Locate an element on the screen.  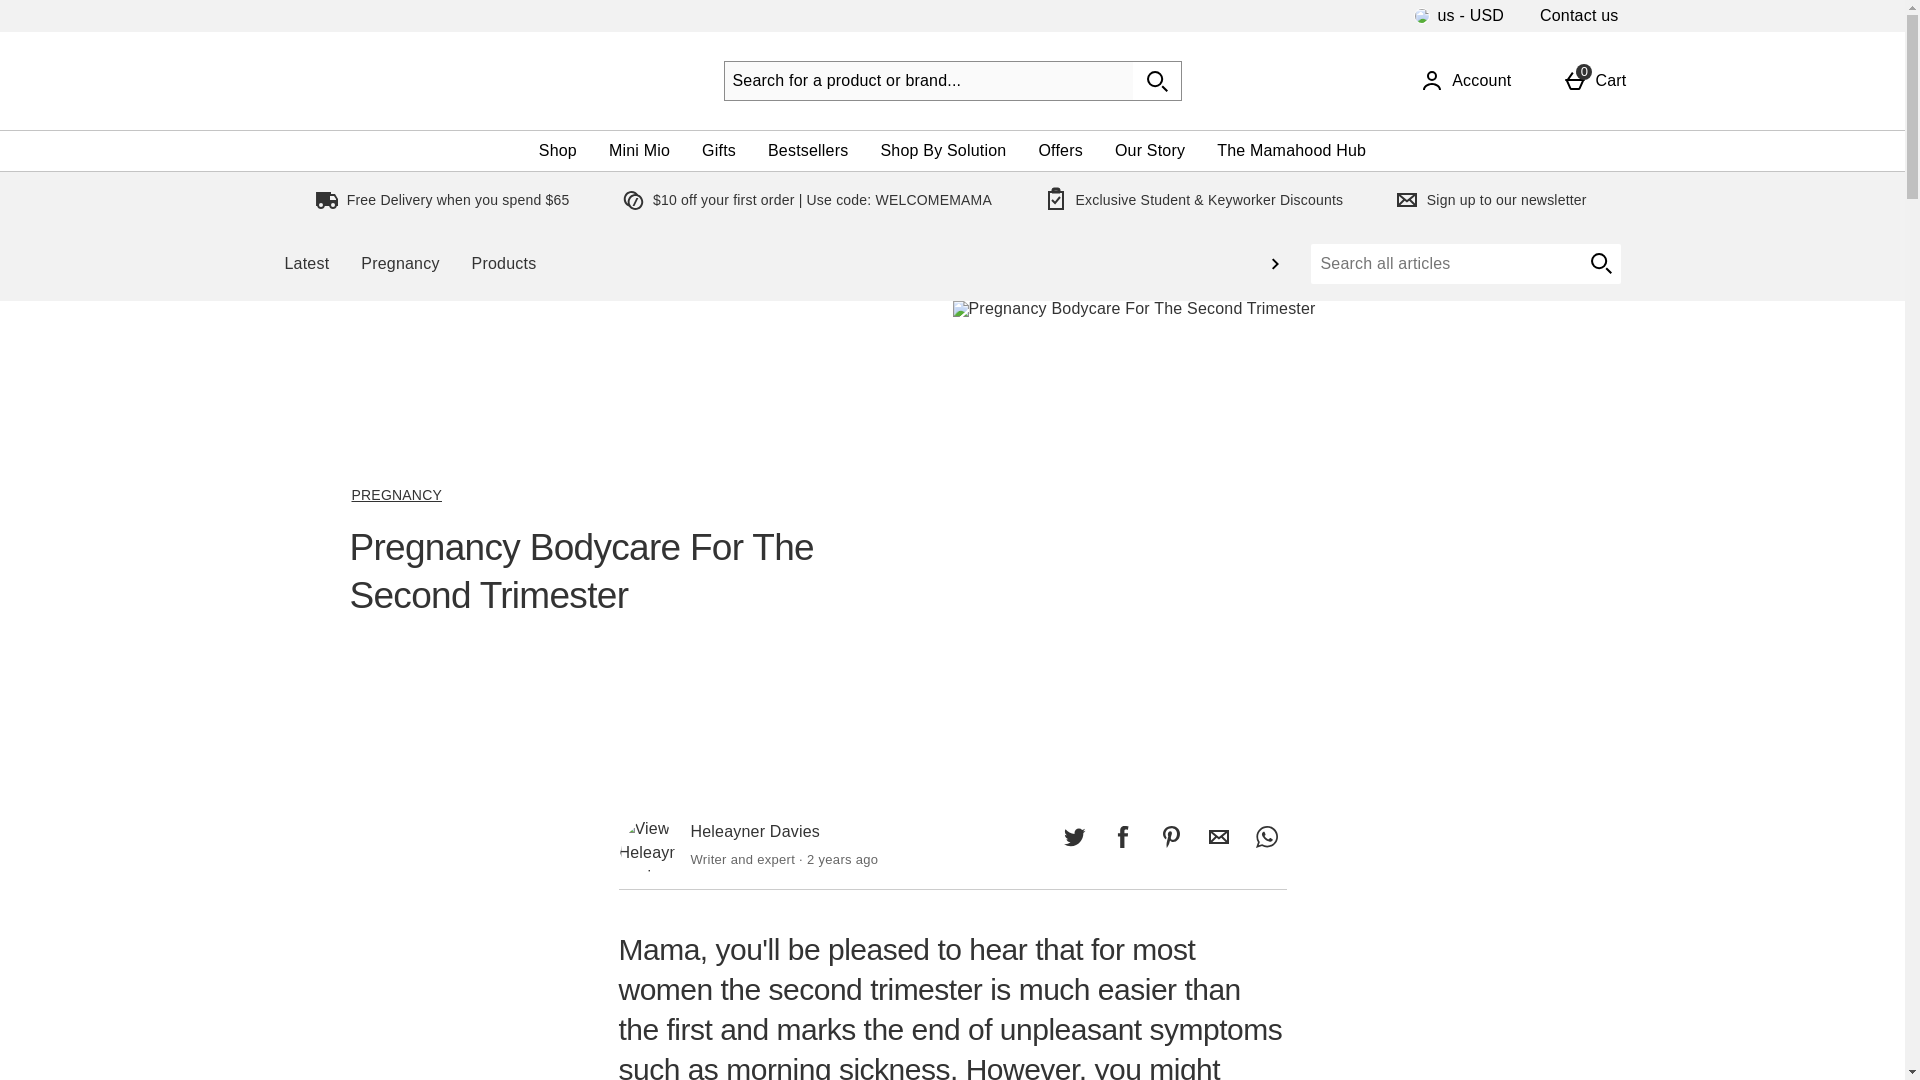
Mini Mio is located at coordinates (558, 150).